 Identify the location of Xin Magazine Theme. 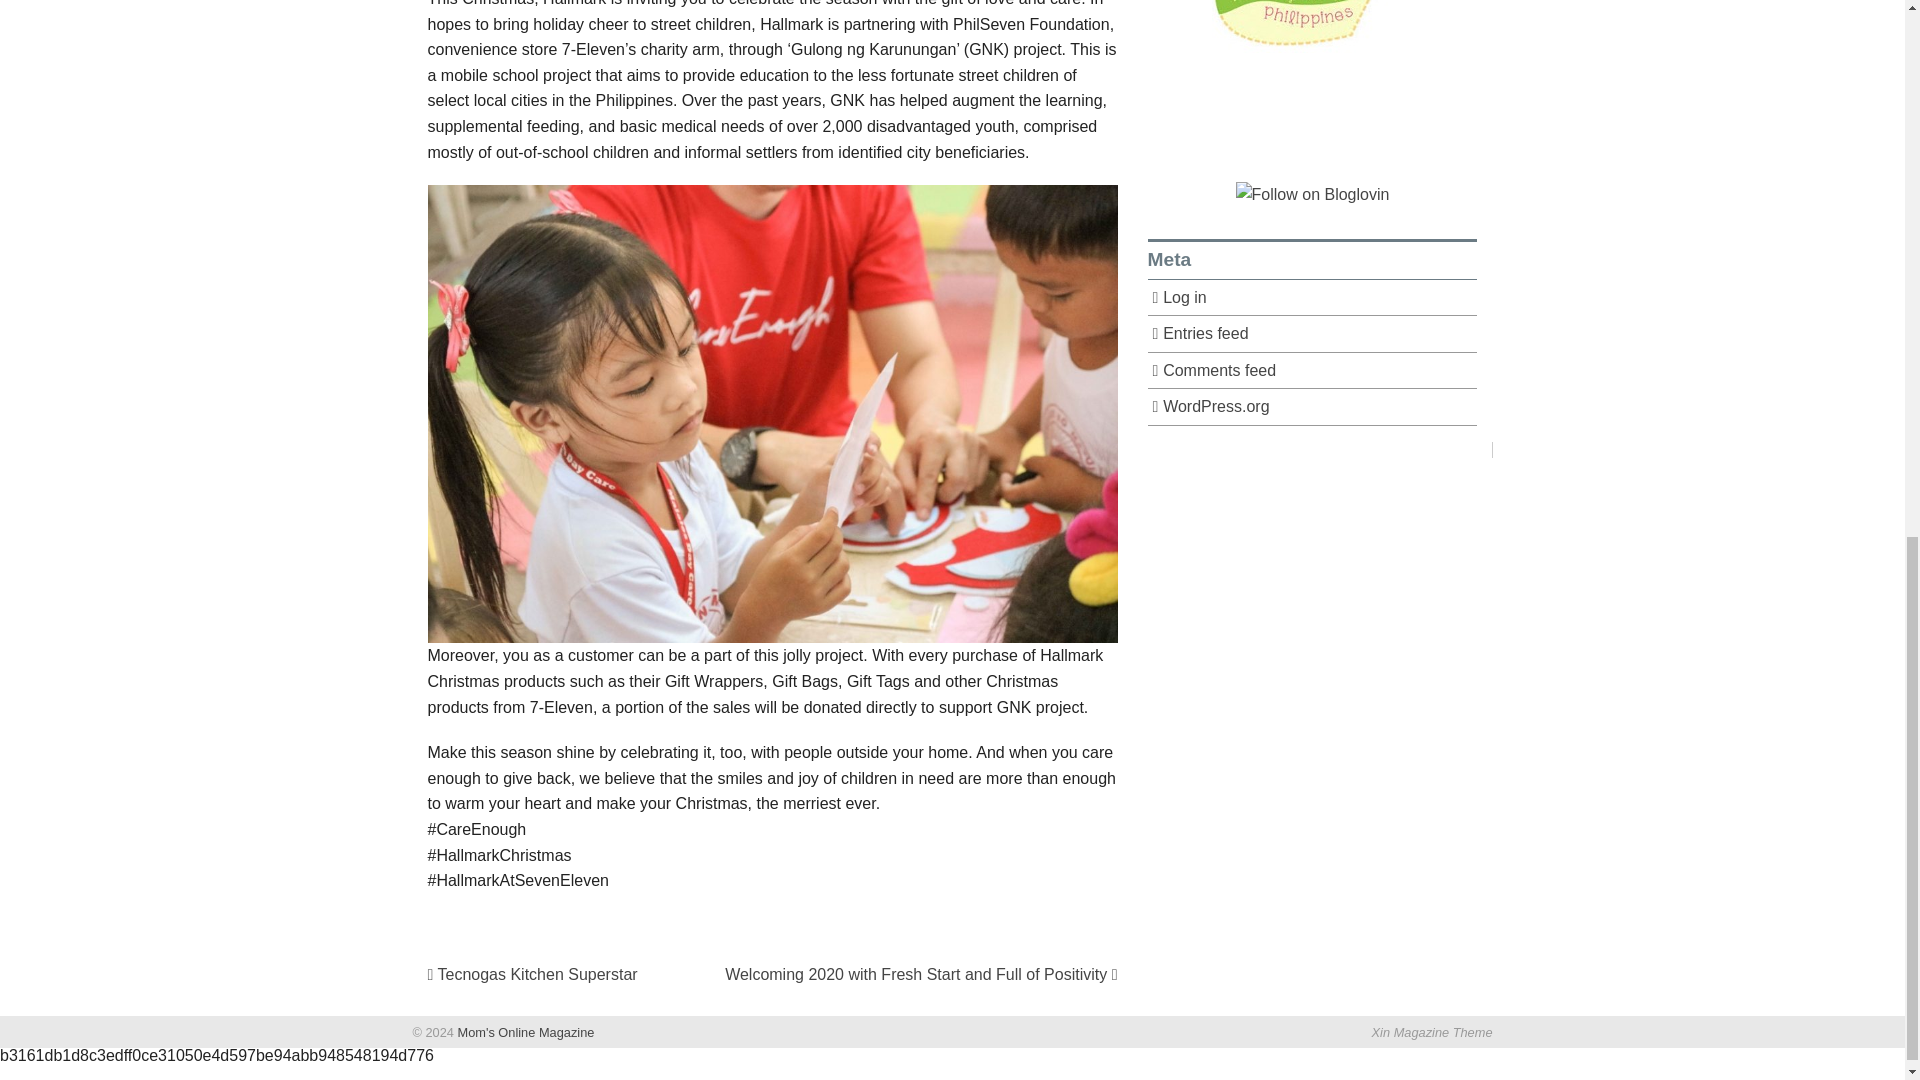
(1432, 1032).